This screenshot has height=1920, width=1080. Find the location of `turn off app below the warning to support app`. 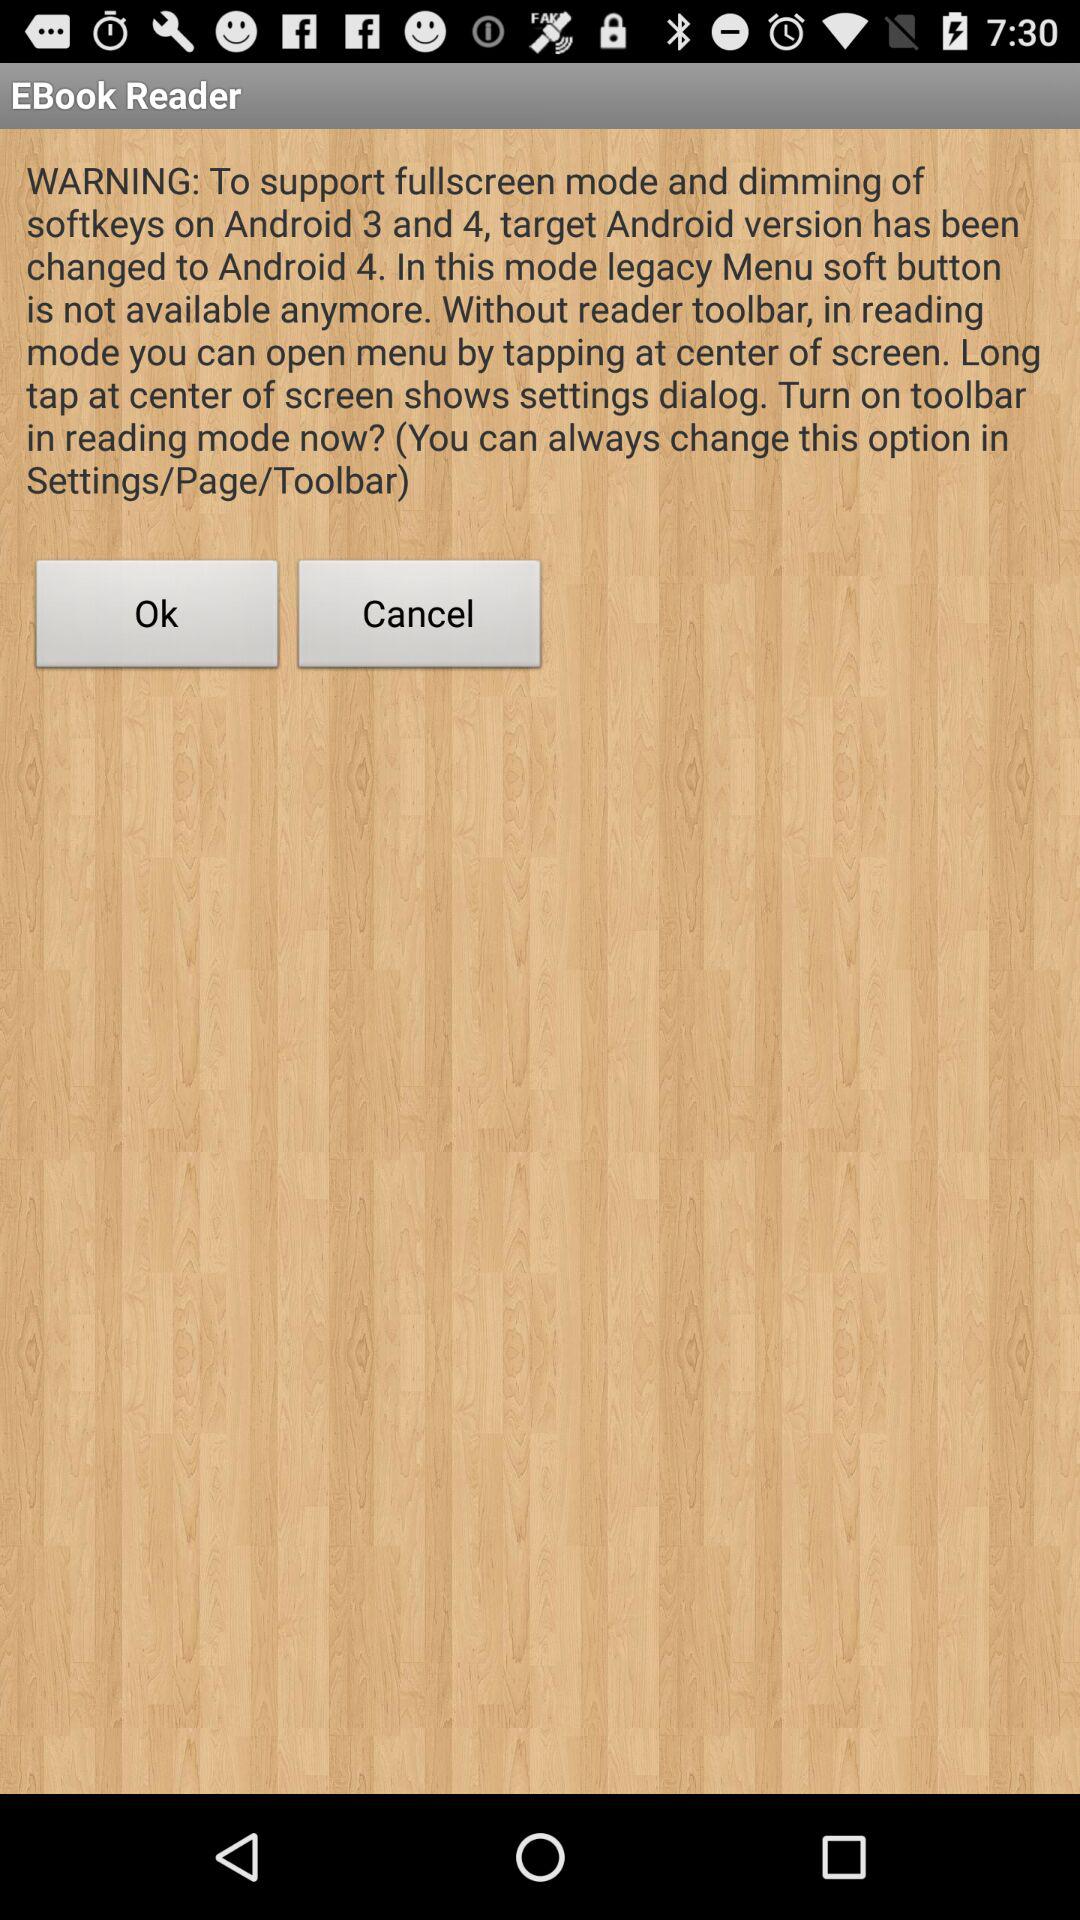

turn off app below the warning to support app is located at coordinates (157, 619).